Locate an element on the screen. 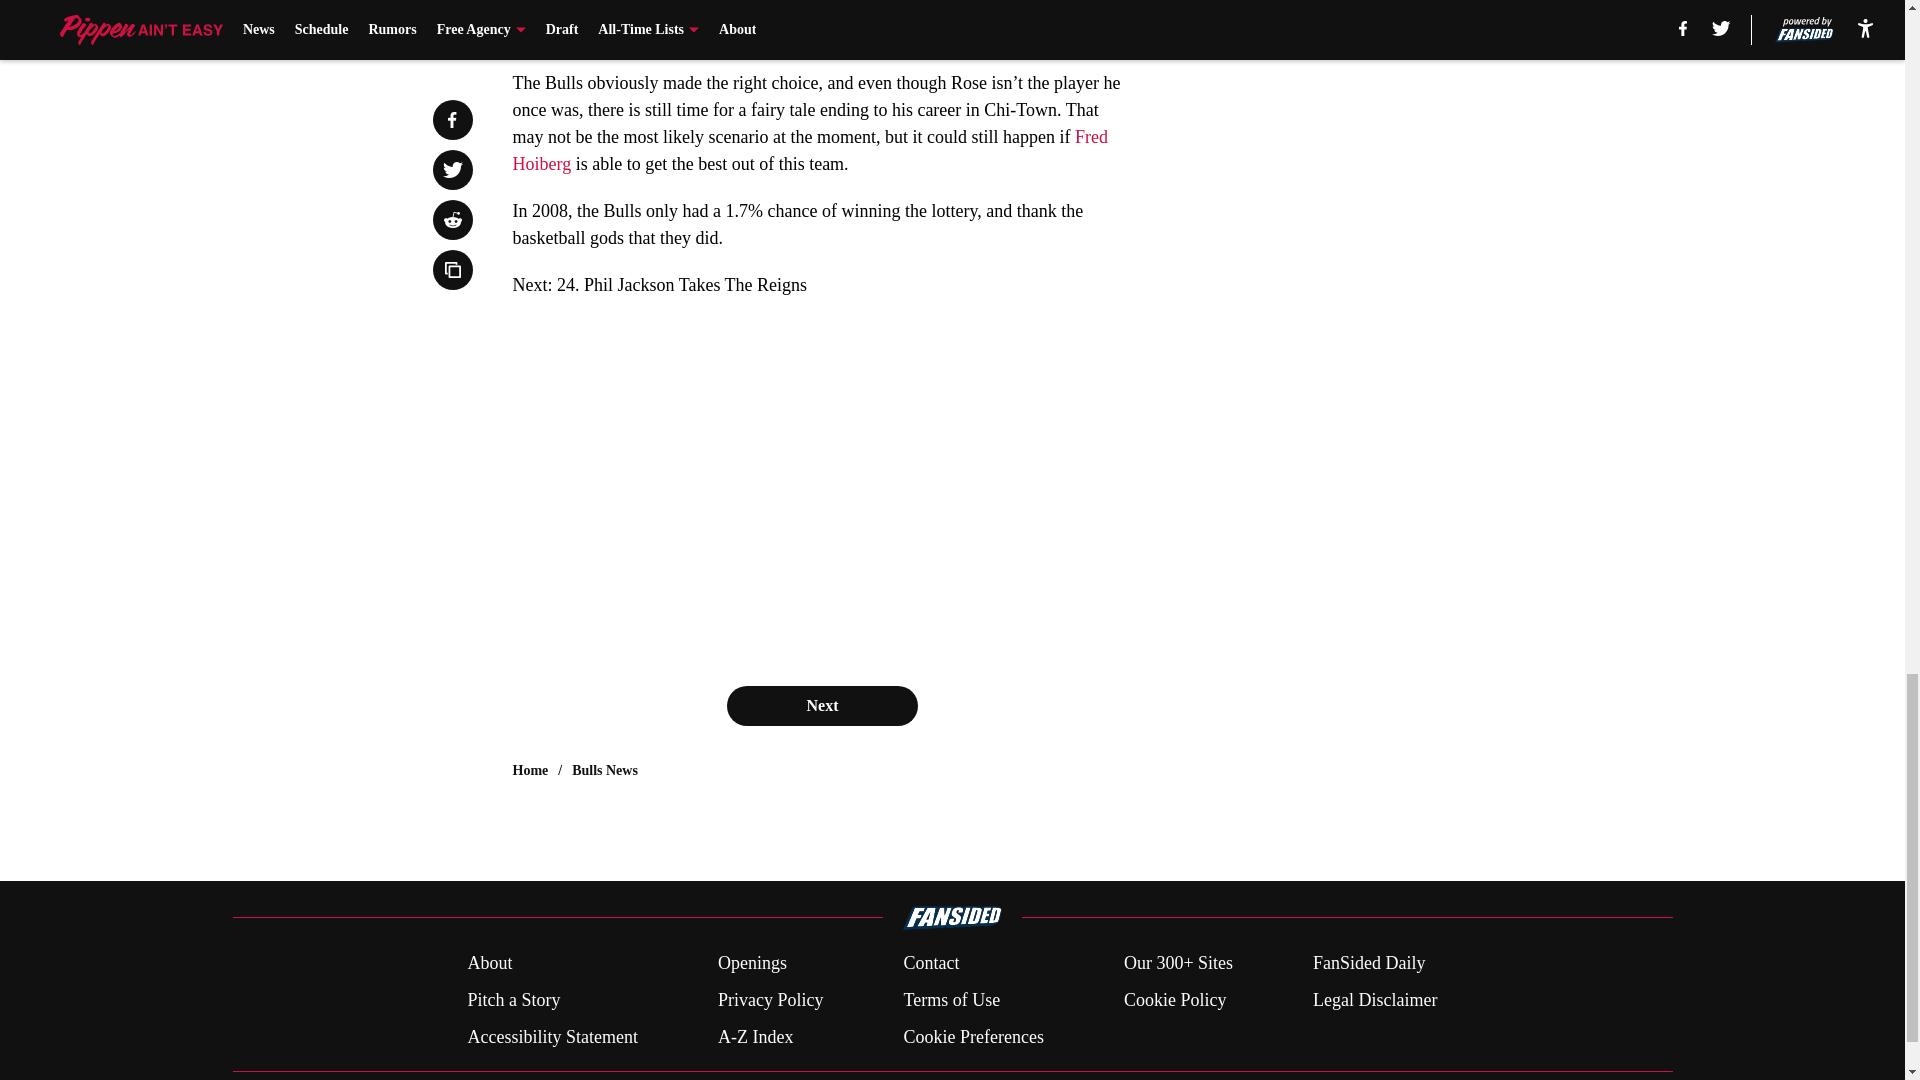 Image resolution: width=1920 pixels, height=1080 pixels. Home is located at coordinates (530, 770).